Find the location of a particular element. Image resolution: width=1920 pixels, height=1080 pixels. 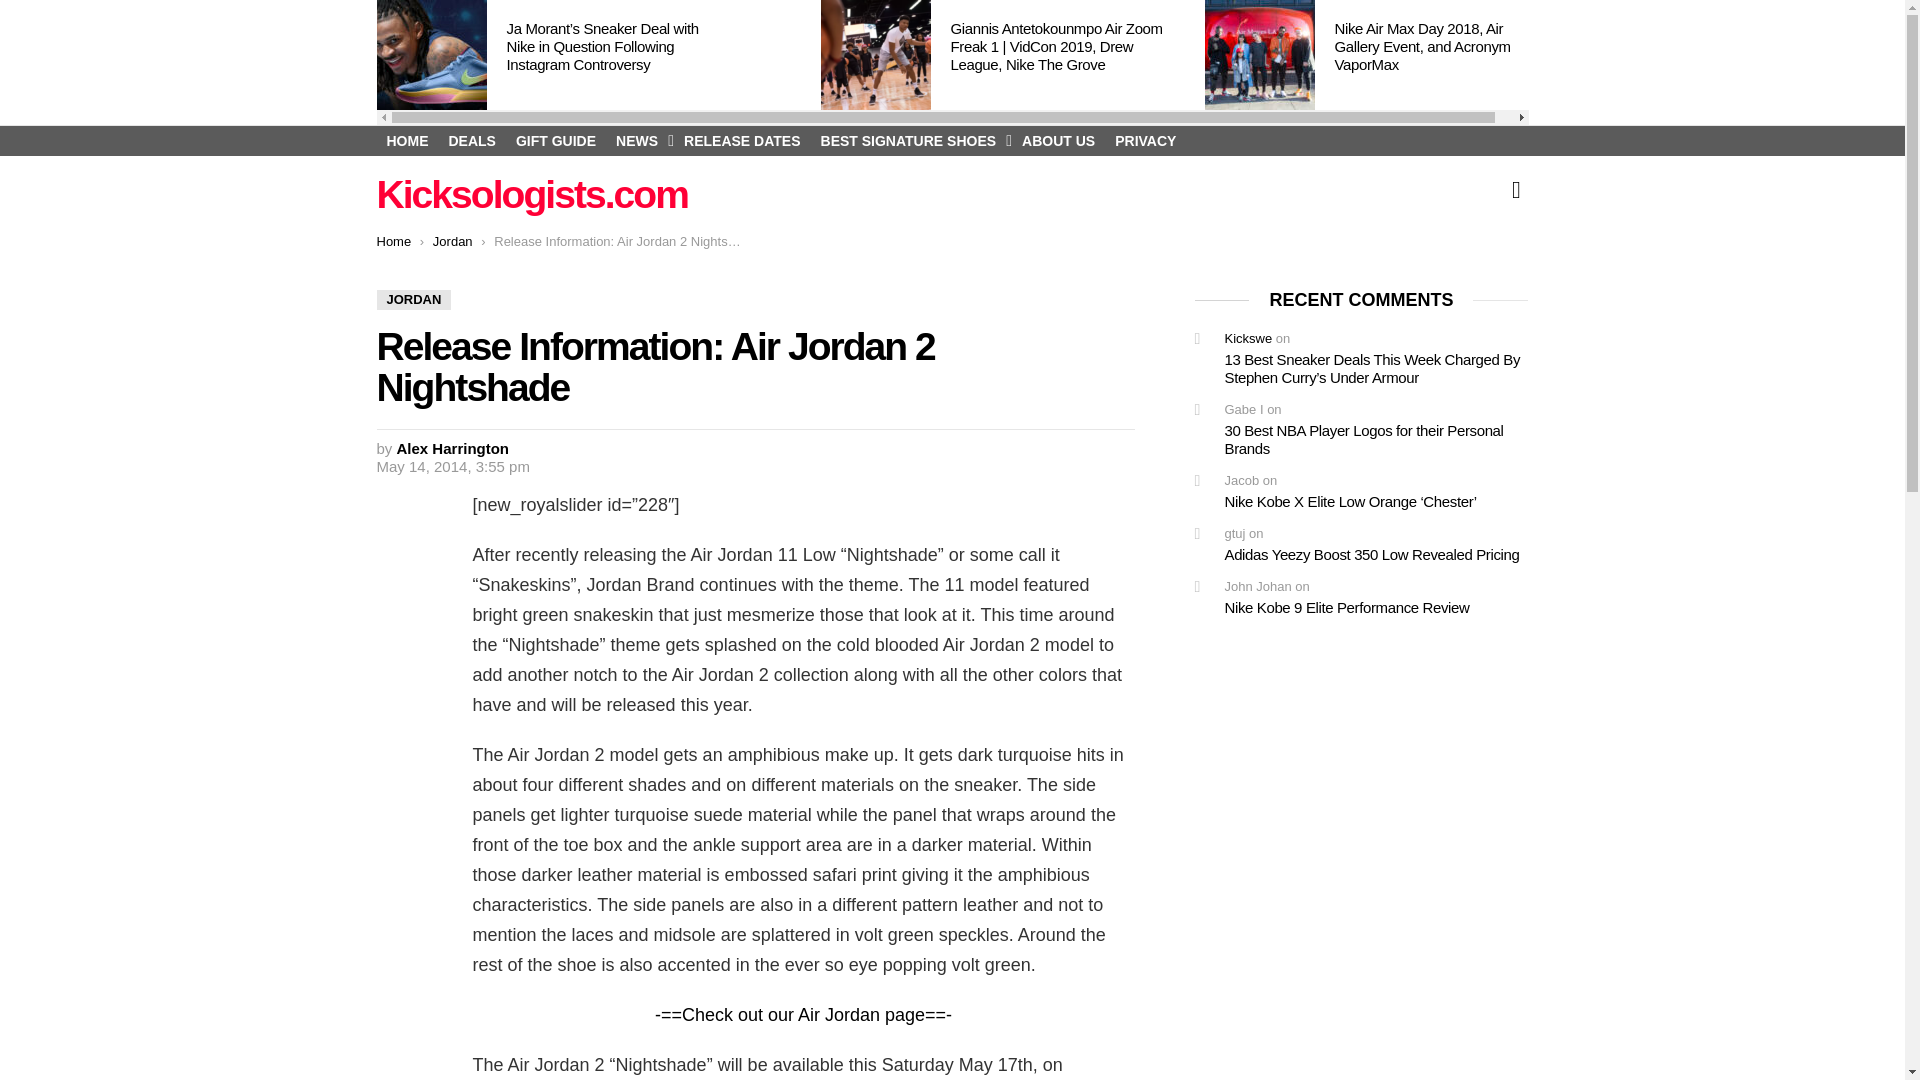

BEST SIGNATURE SHOES is located at coordinates (912, 140).